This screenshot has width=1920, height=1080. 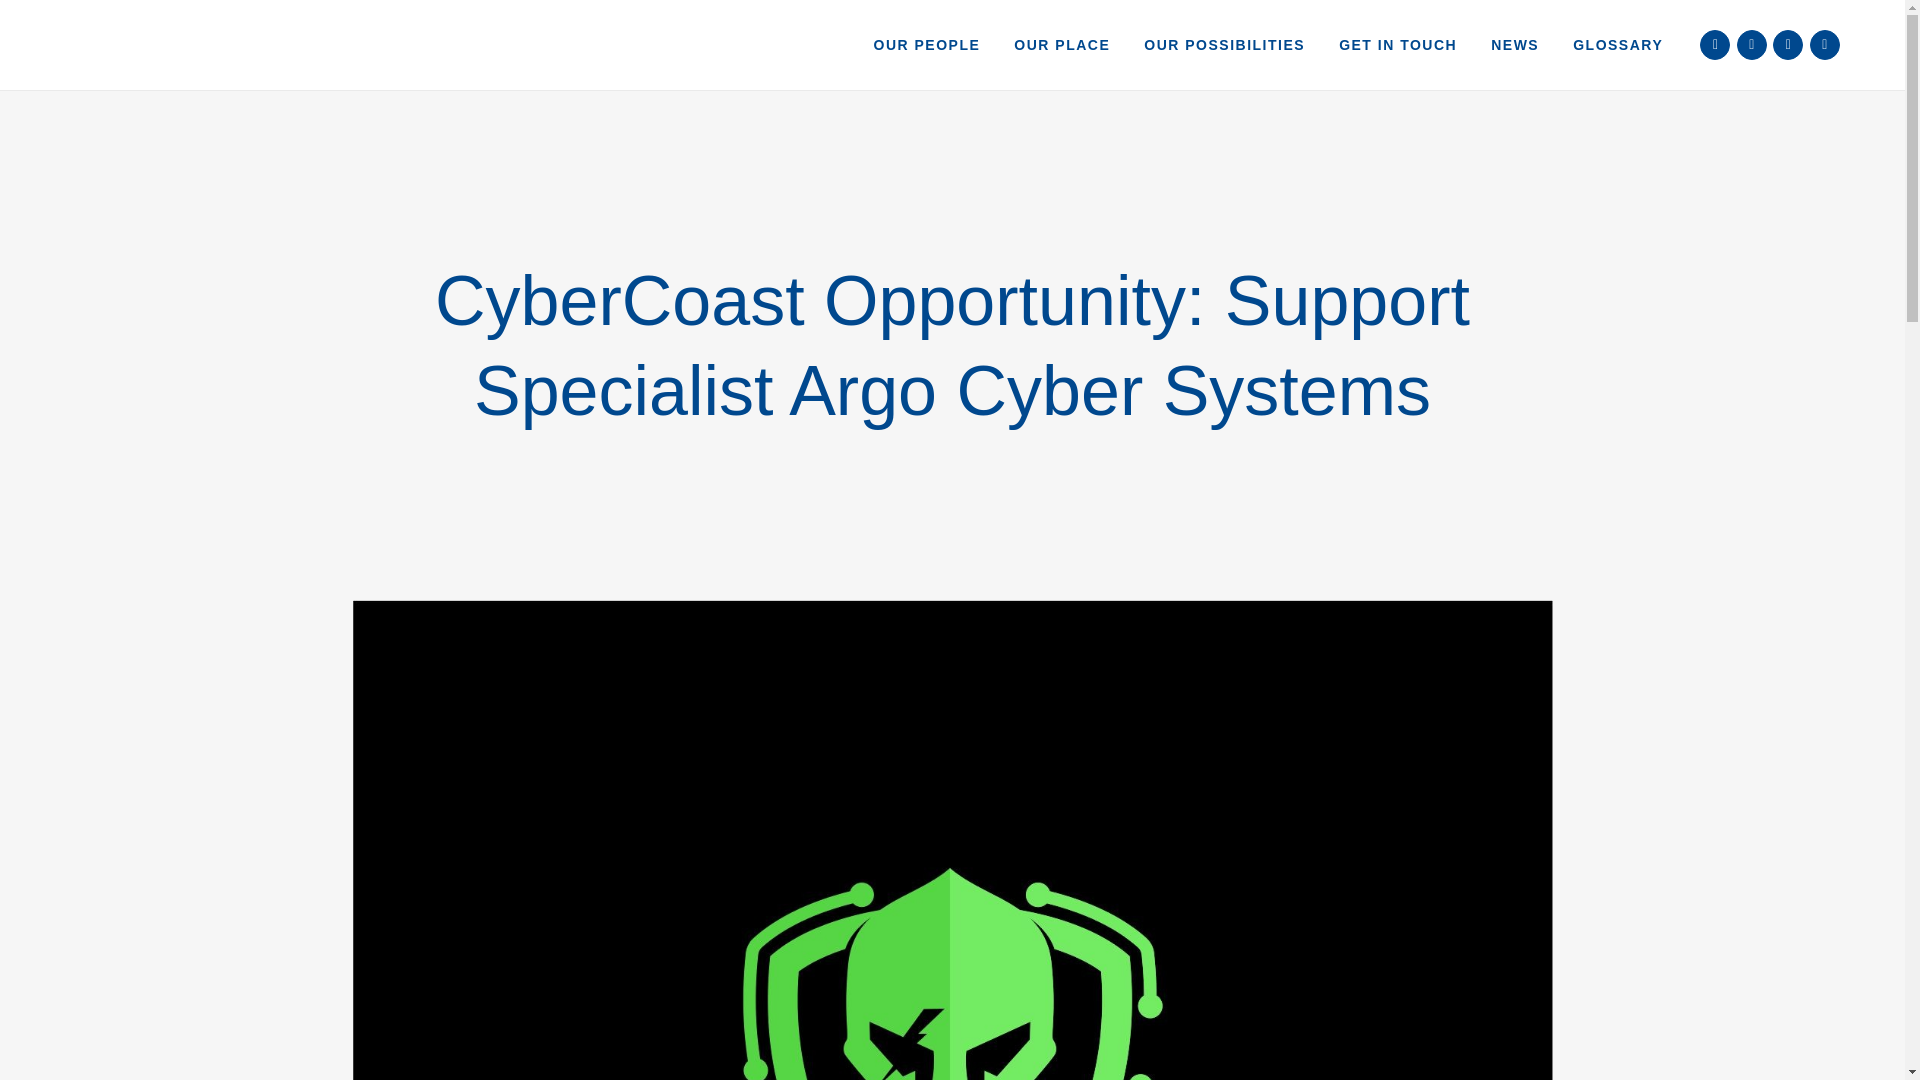 What do you see at coordinates (1514, 44) in the screenshot?
I see `NEWS` at bounding box center [1514, 44].